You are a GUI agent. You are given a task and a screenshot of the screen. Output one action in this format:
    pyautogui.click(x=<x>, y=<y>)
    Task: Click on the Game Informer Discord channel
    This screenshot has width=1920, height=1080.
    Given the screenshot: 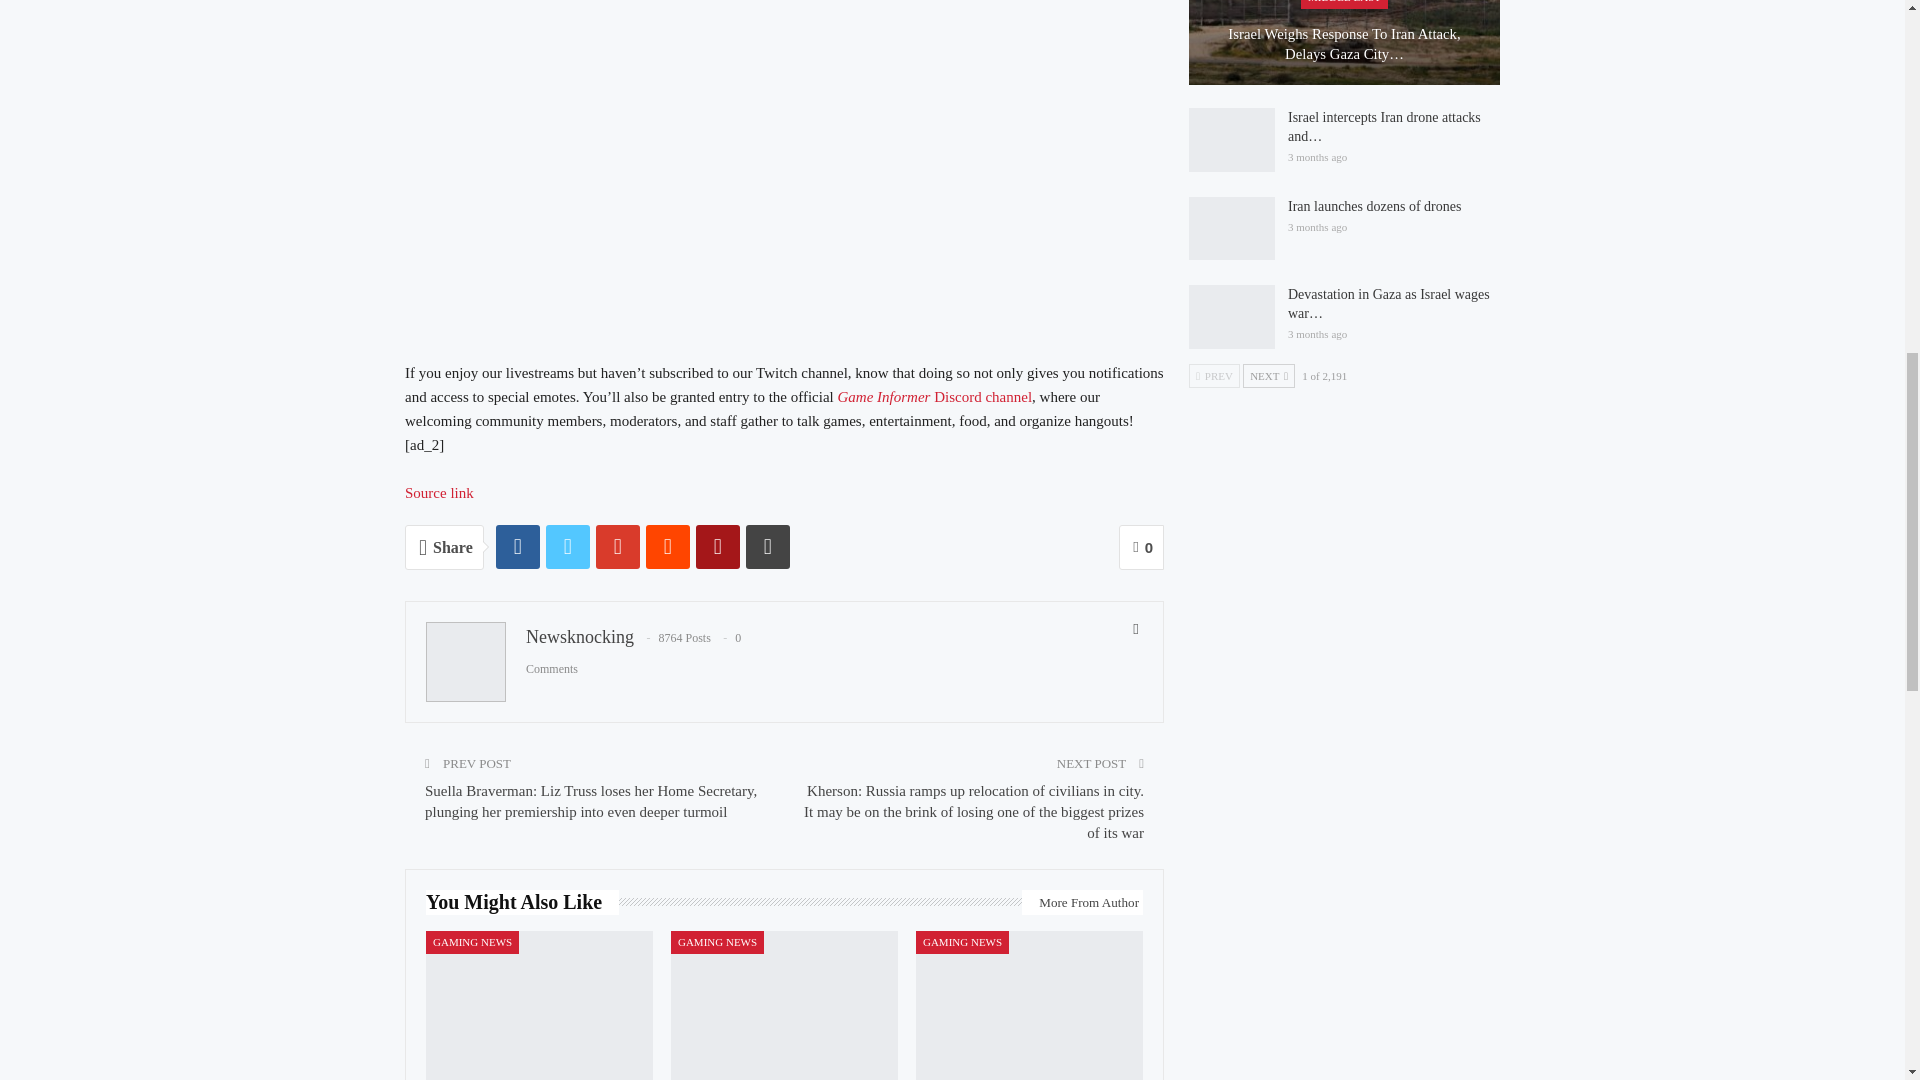 What is the action you would take?
    pyautogui.click(x=934, y=396)
    